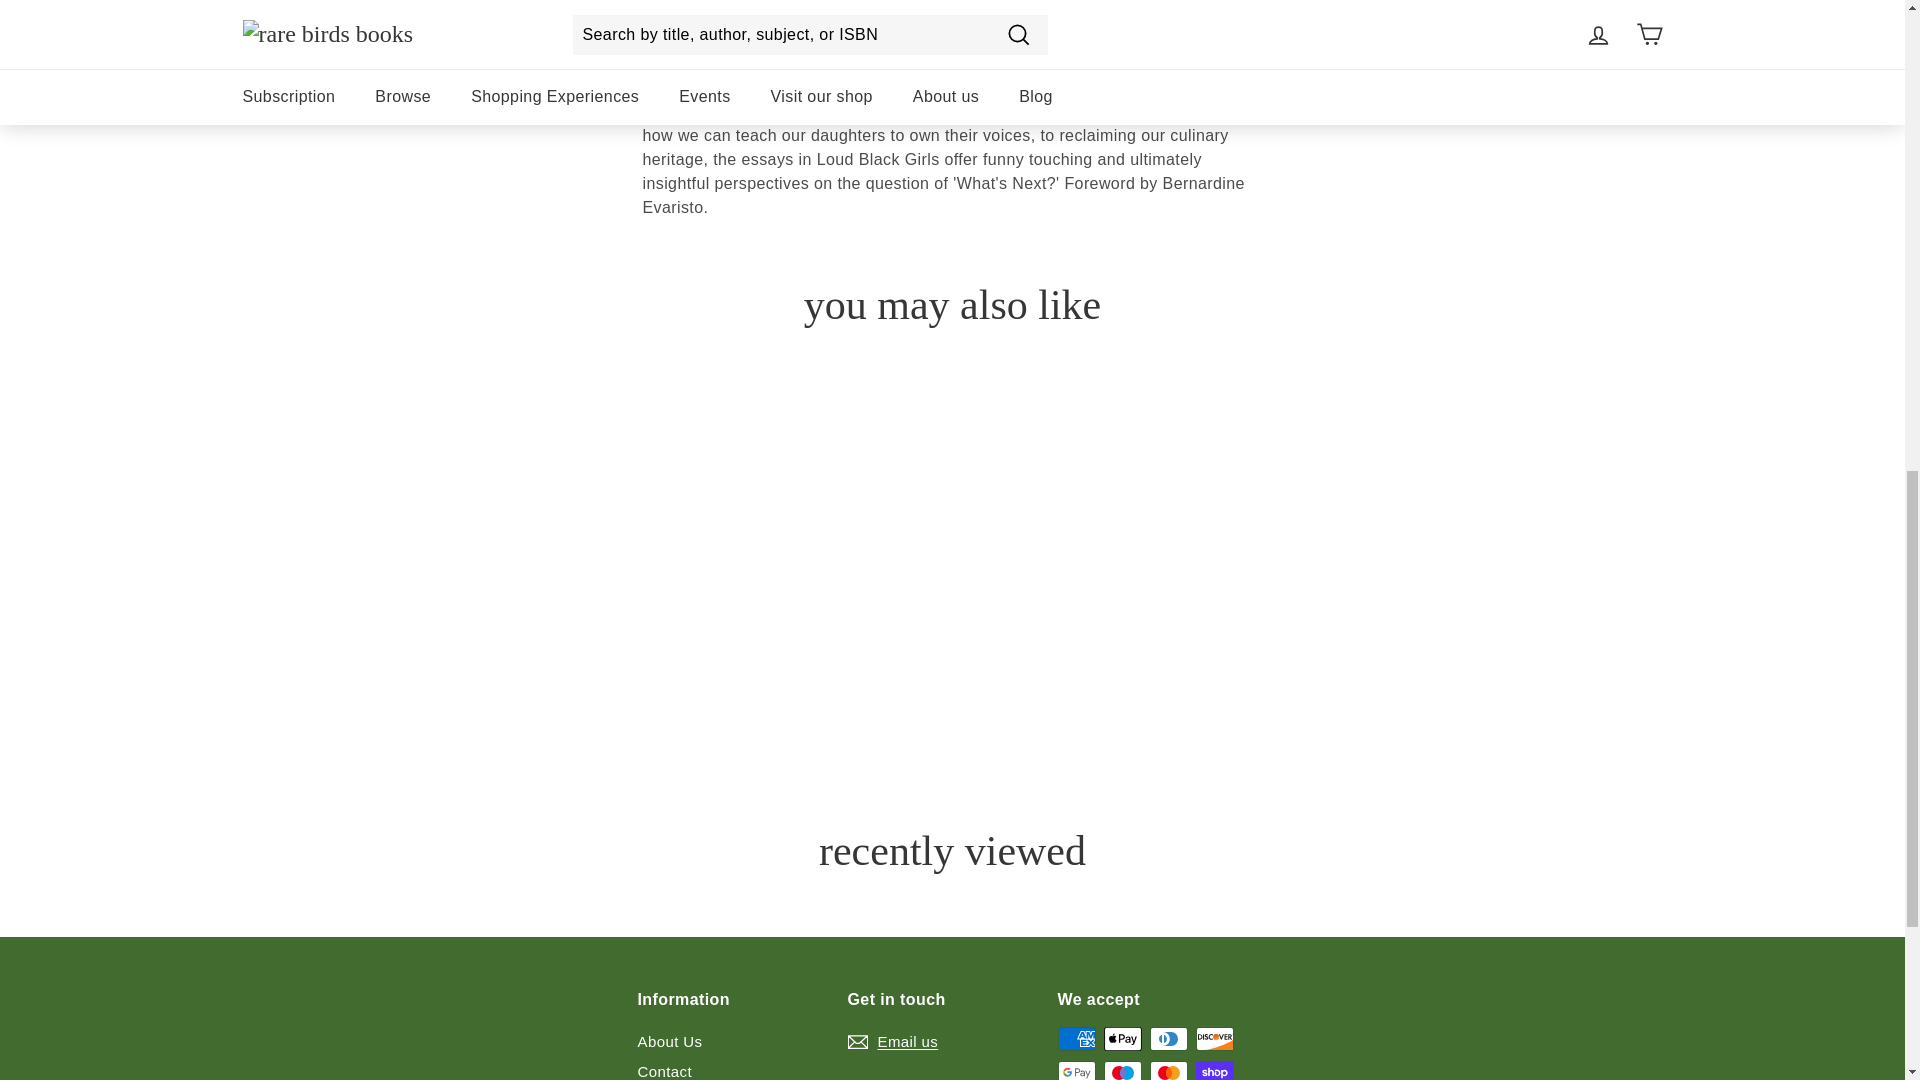 The image size is (1920, 1080). What do you see at coordinates (1076, 1038) in the screenshot?
I see `American Express` at bounding box center [1076, 1038].